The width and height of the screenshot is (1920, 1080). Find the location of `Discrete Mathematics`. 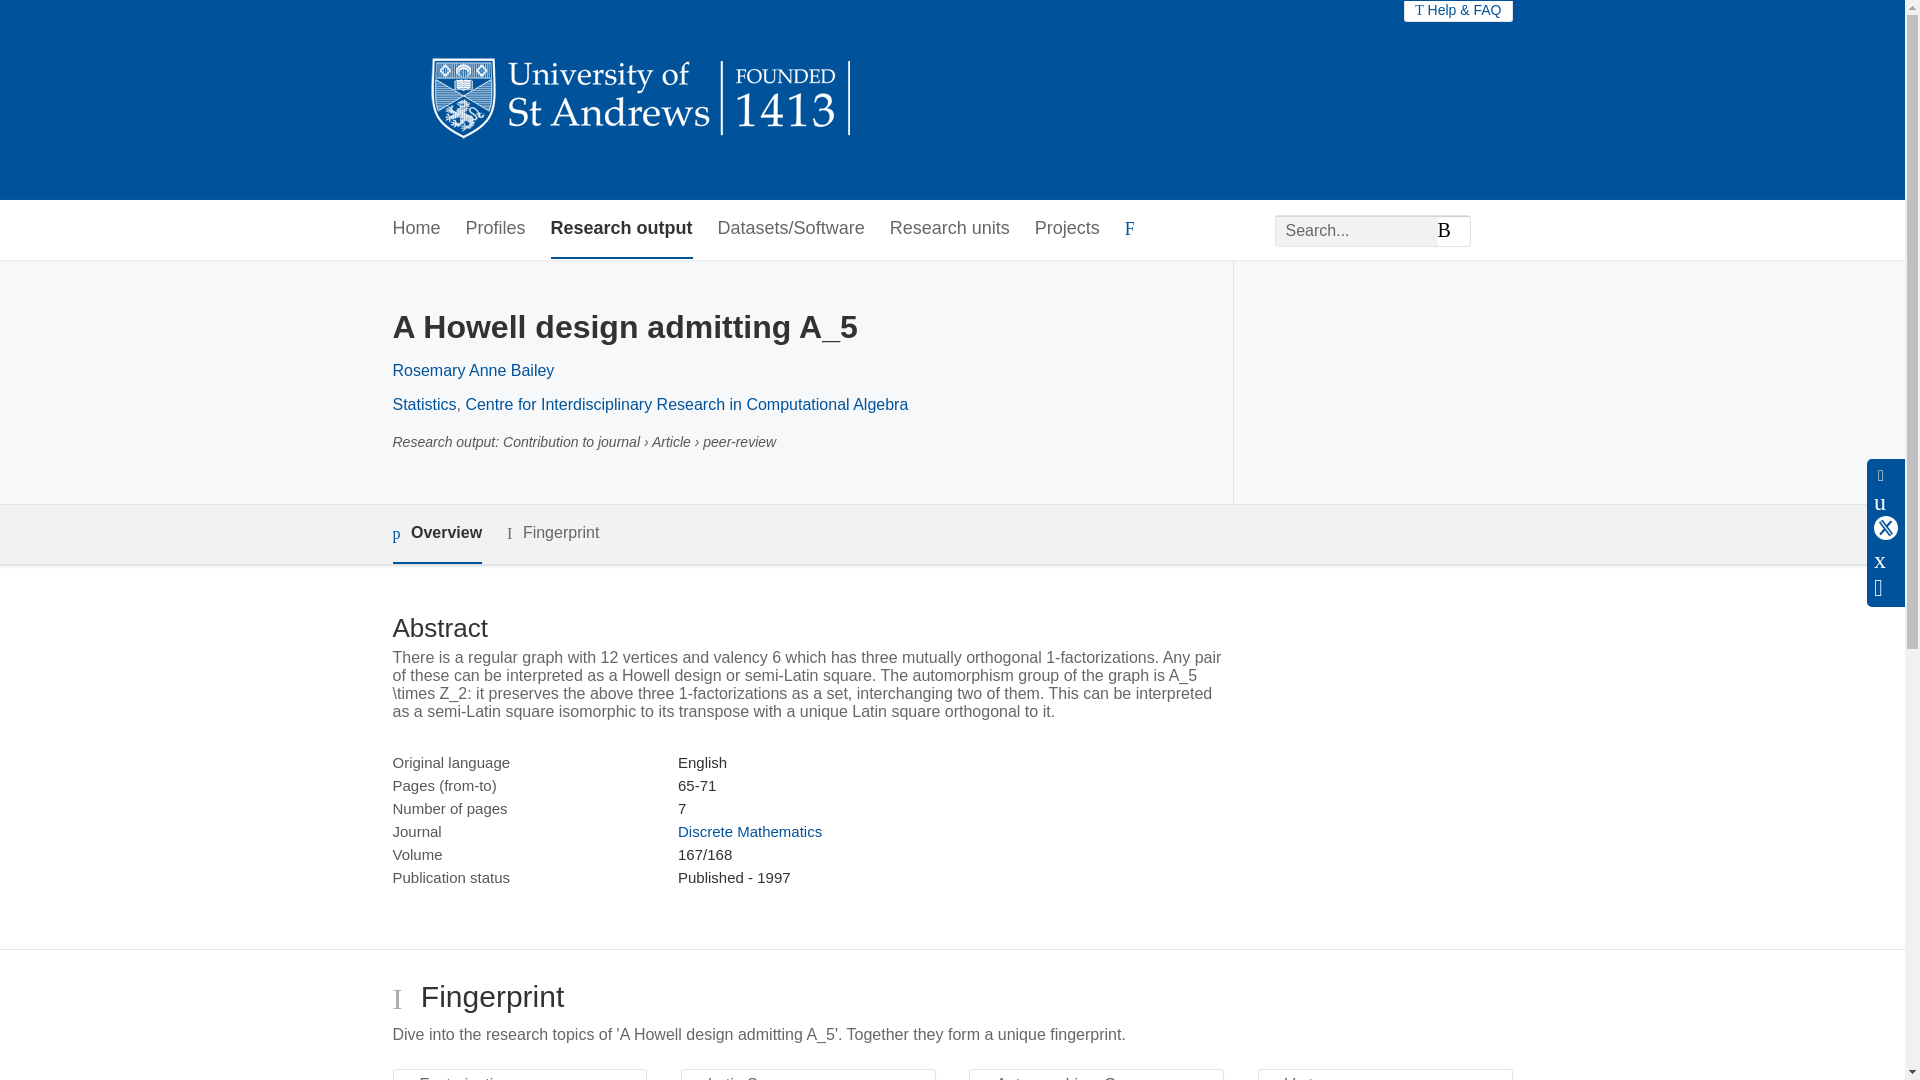

Discrete Mathematics is located at coordinates (749, 831).